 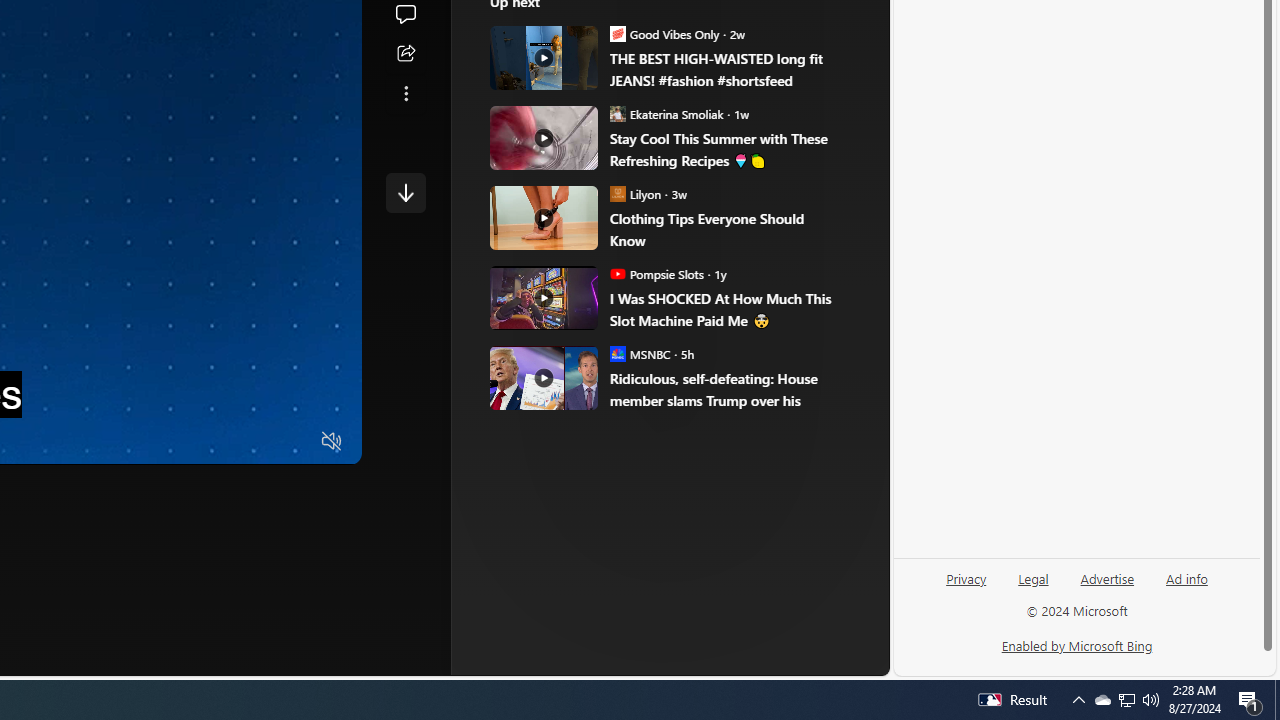 I want to click on Ad Choice, so click(x=822, y=336).